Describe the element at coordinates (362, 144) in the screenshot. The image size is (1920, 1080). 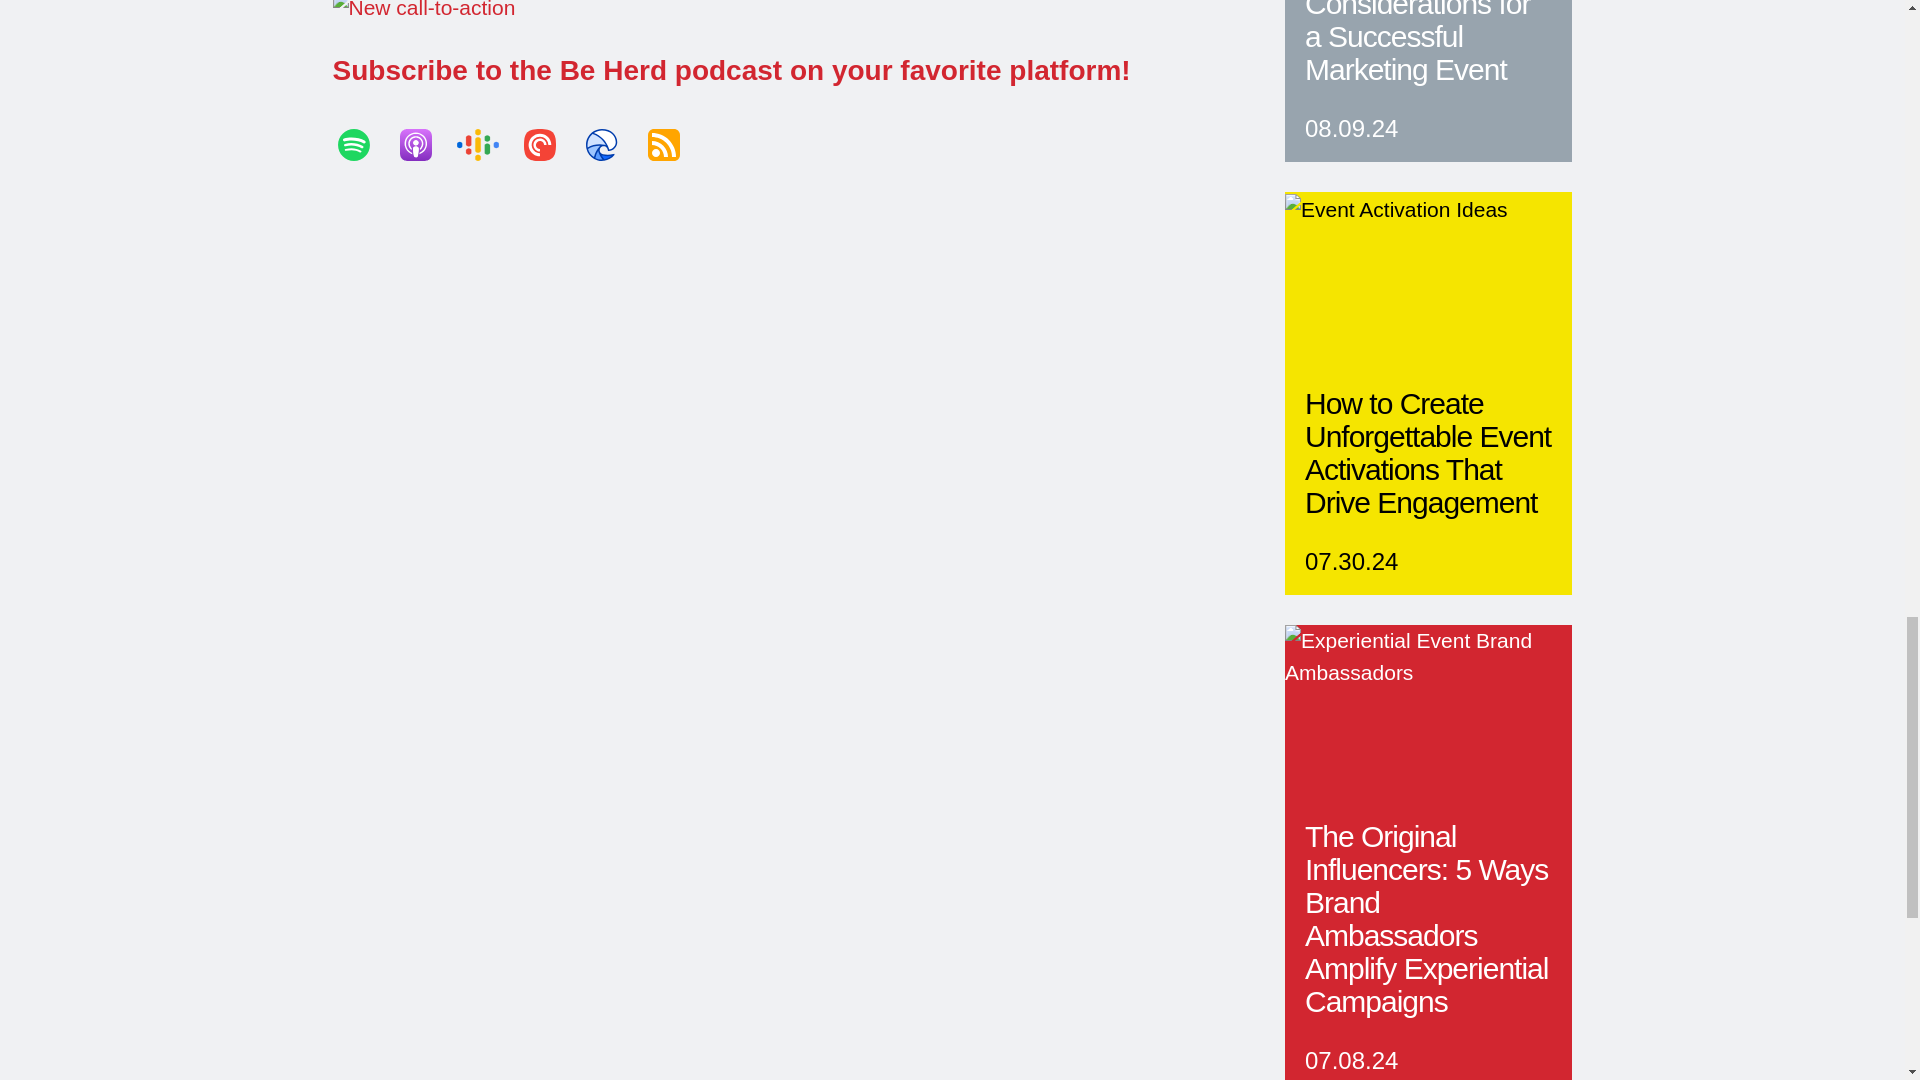
I see `Spotify` at that location.